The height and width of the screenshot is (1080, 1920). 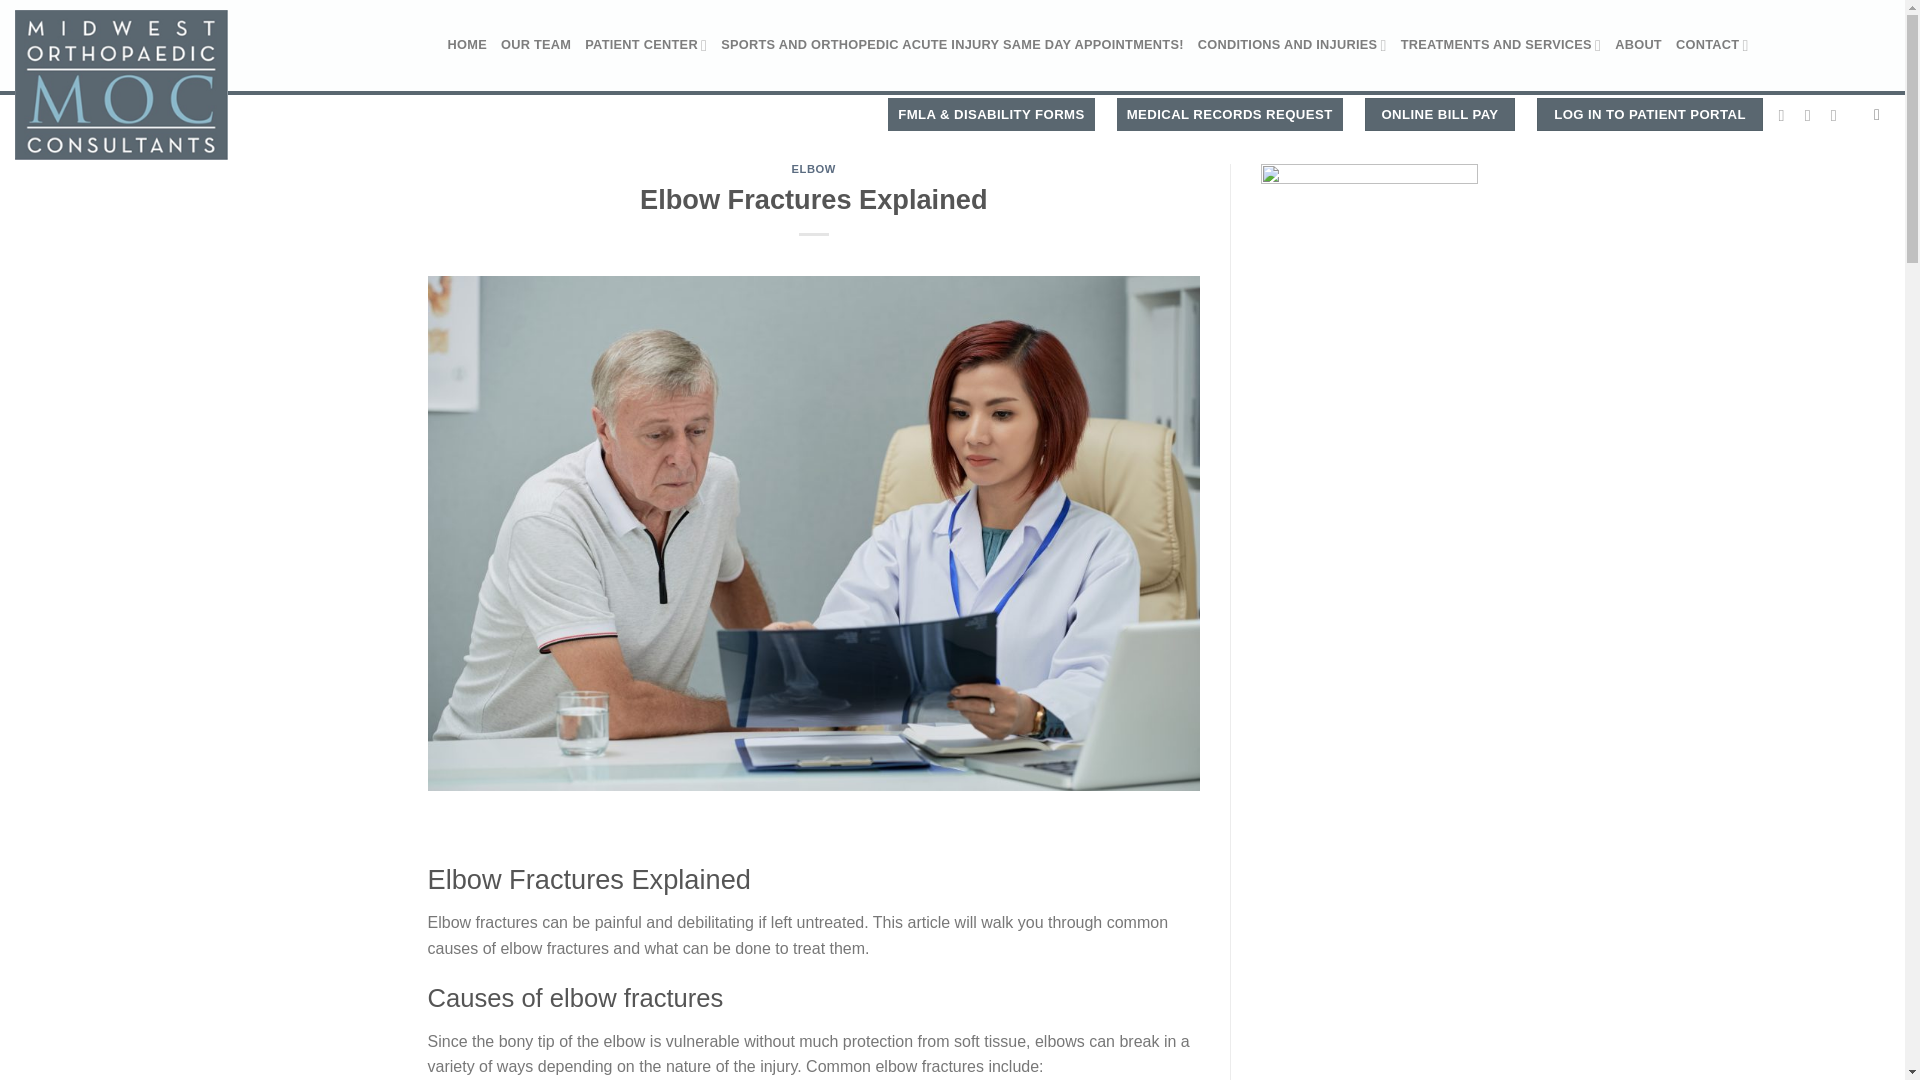 I want to click on MEDICAL RECORDS REQUEST, so click(x=1230, y=114).